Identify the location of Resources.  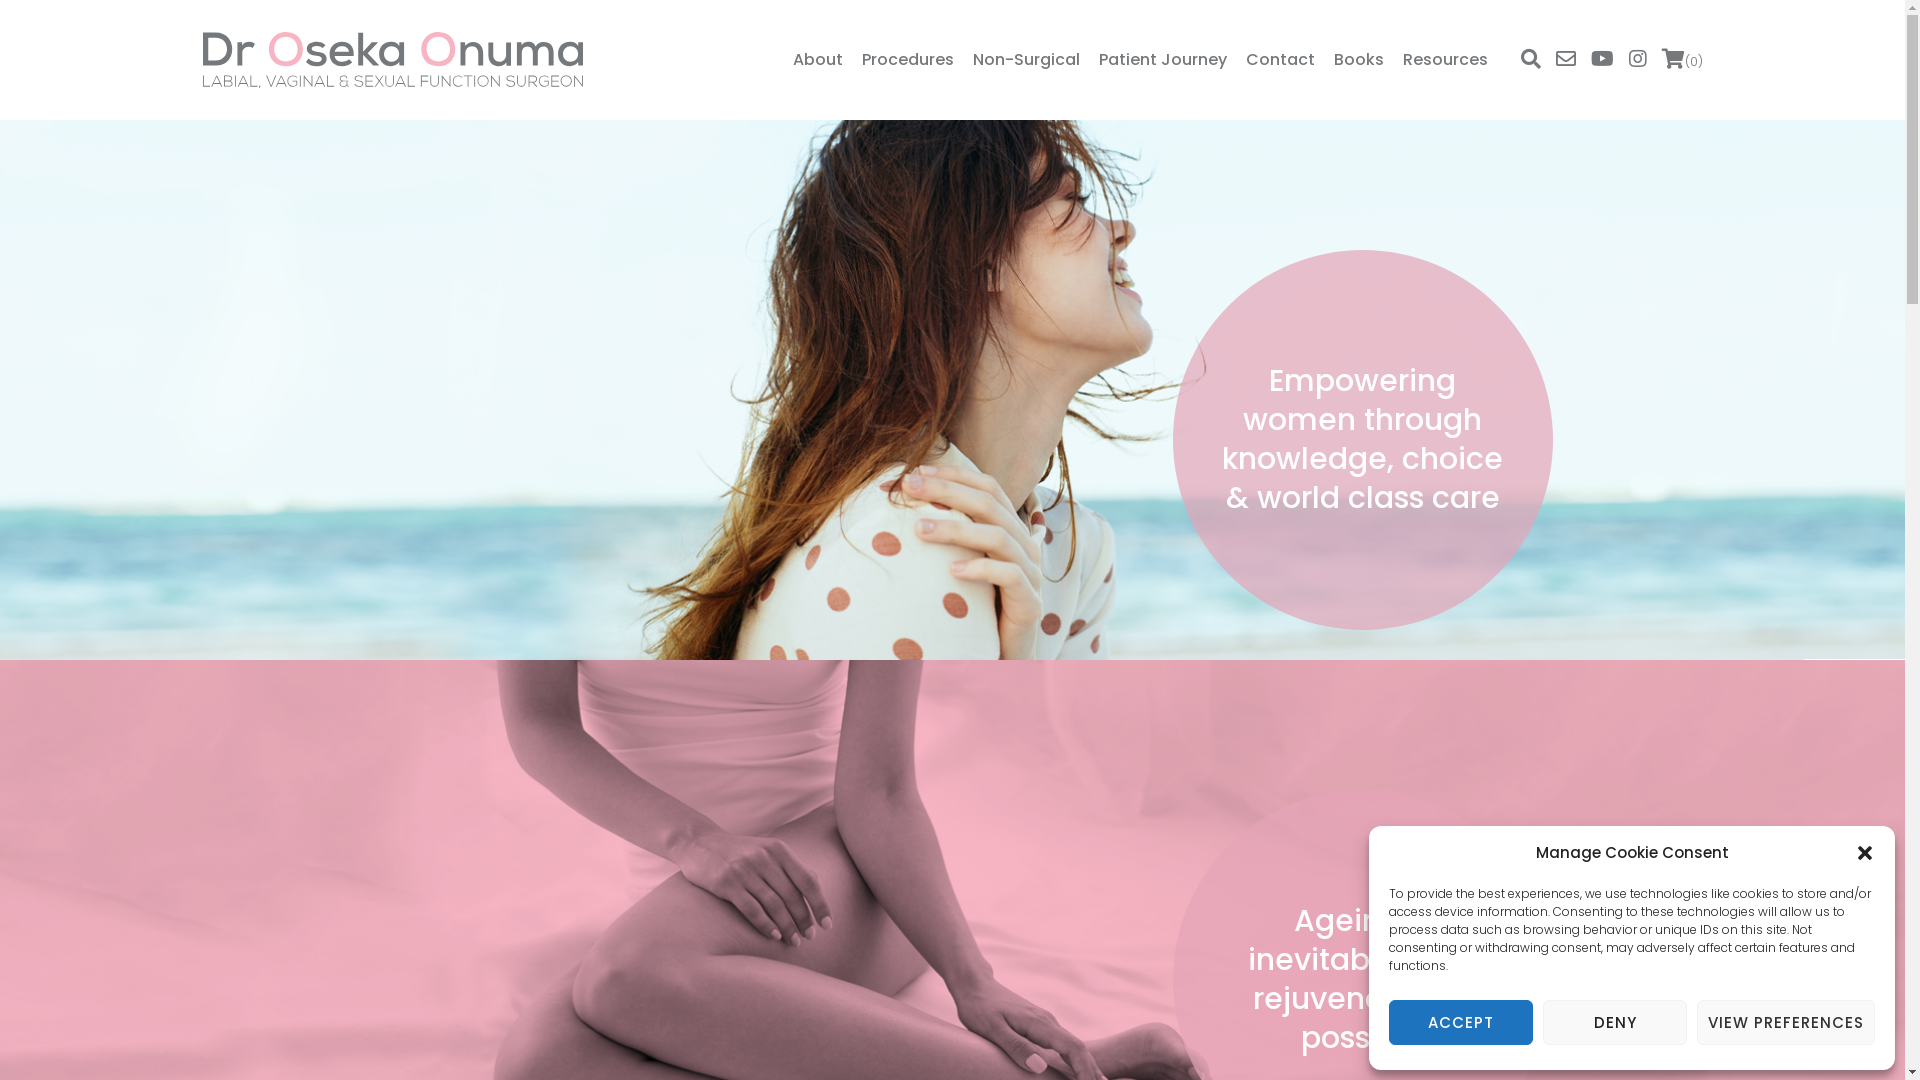
(1444, 60).